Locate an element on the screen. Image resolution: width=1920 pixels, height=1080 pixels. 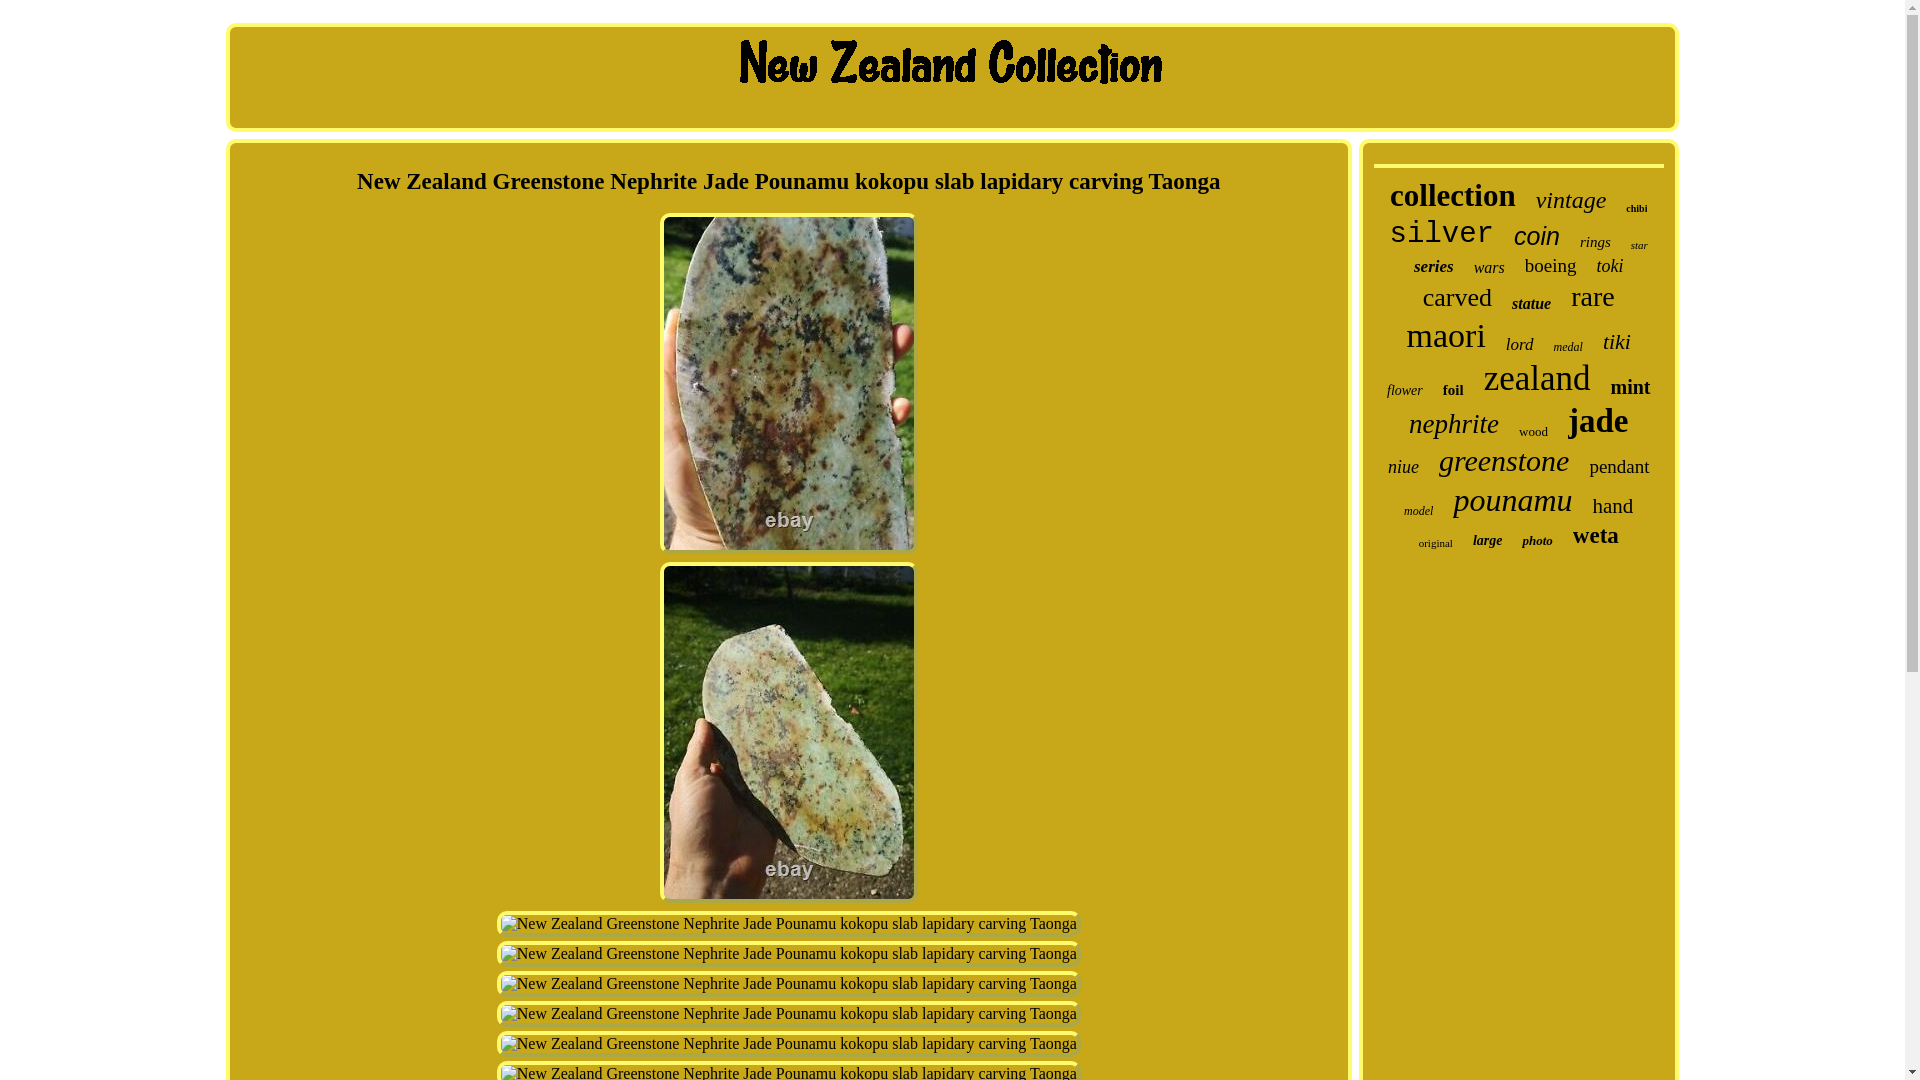
rings is located at coordinates (1595, 242).